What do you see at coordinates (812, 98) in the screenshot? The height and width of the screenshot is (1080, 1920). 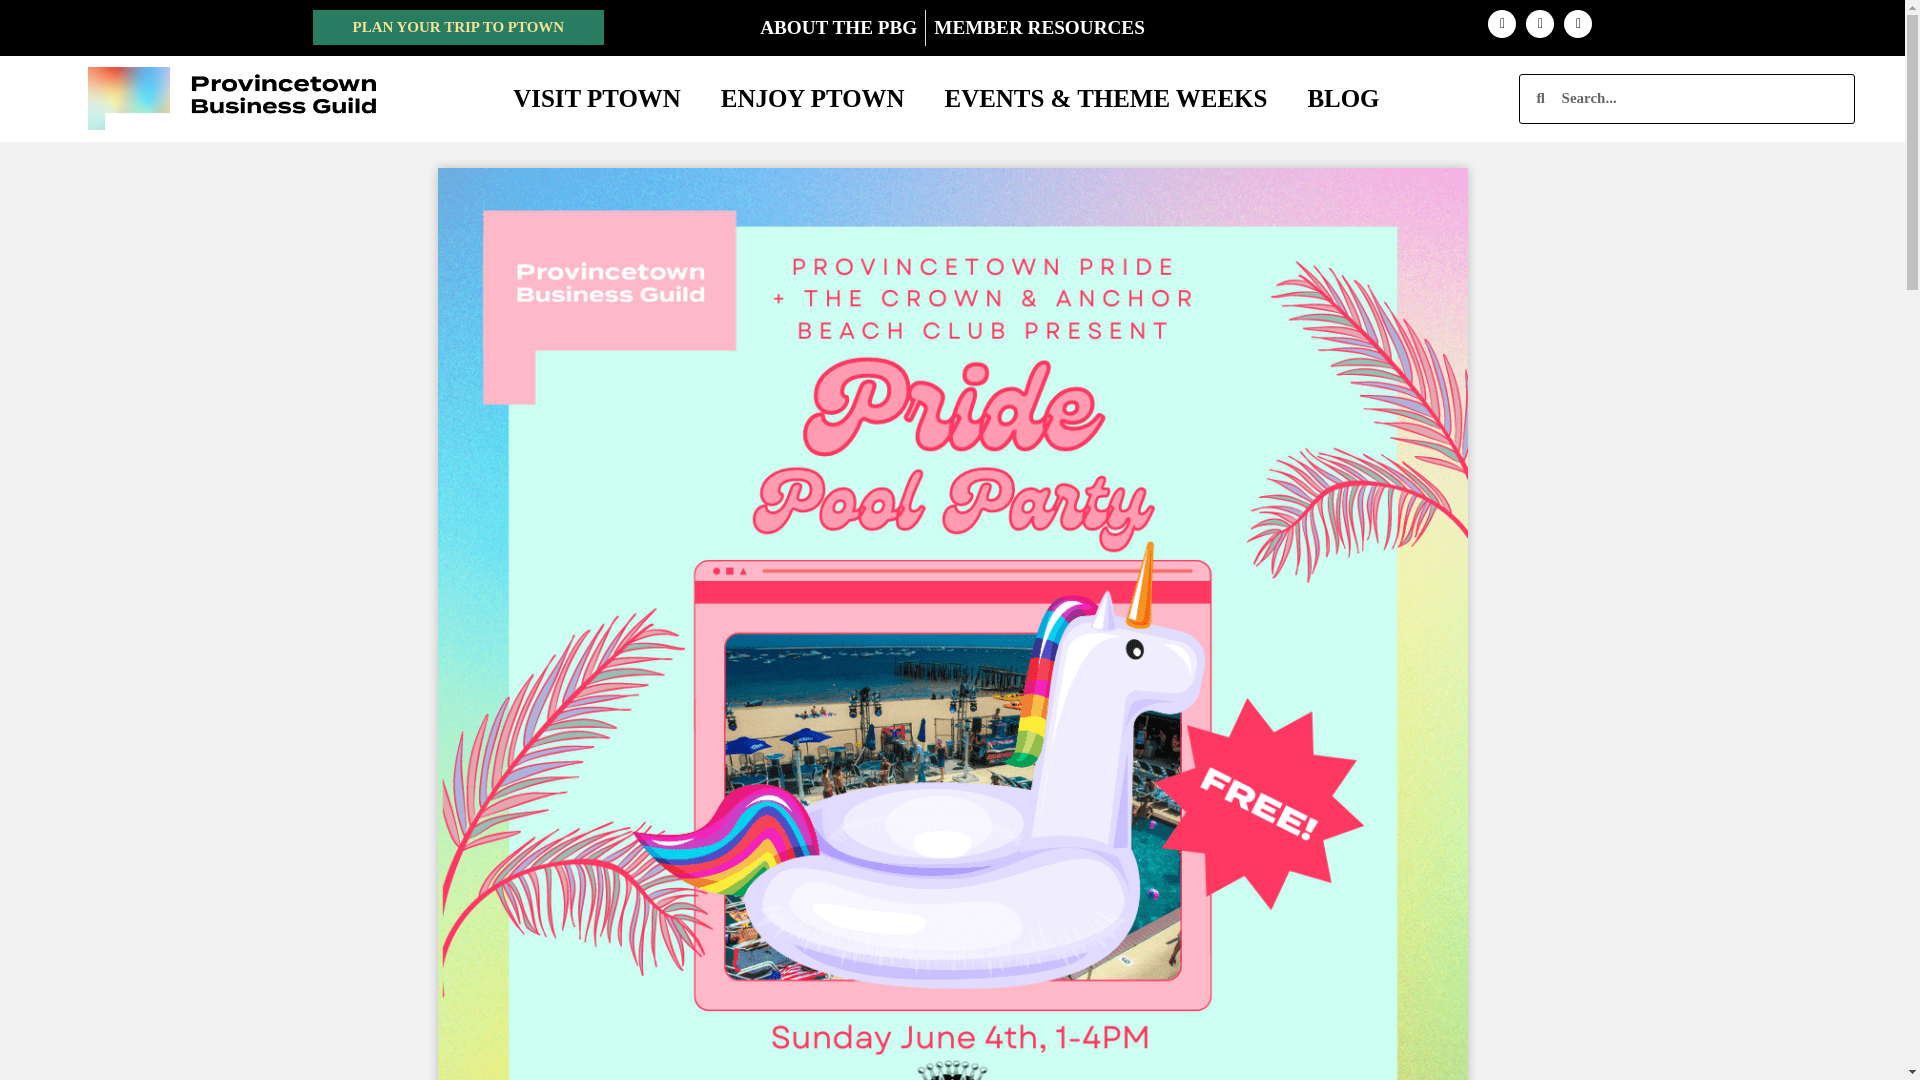 I see `ENJOY PTOWN` at bounding box center [812, 98].